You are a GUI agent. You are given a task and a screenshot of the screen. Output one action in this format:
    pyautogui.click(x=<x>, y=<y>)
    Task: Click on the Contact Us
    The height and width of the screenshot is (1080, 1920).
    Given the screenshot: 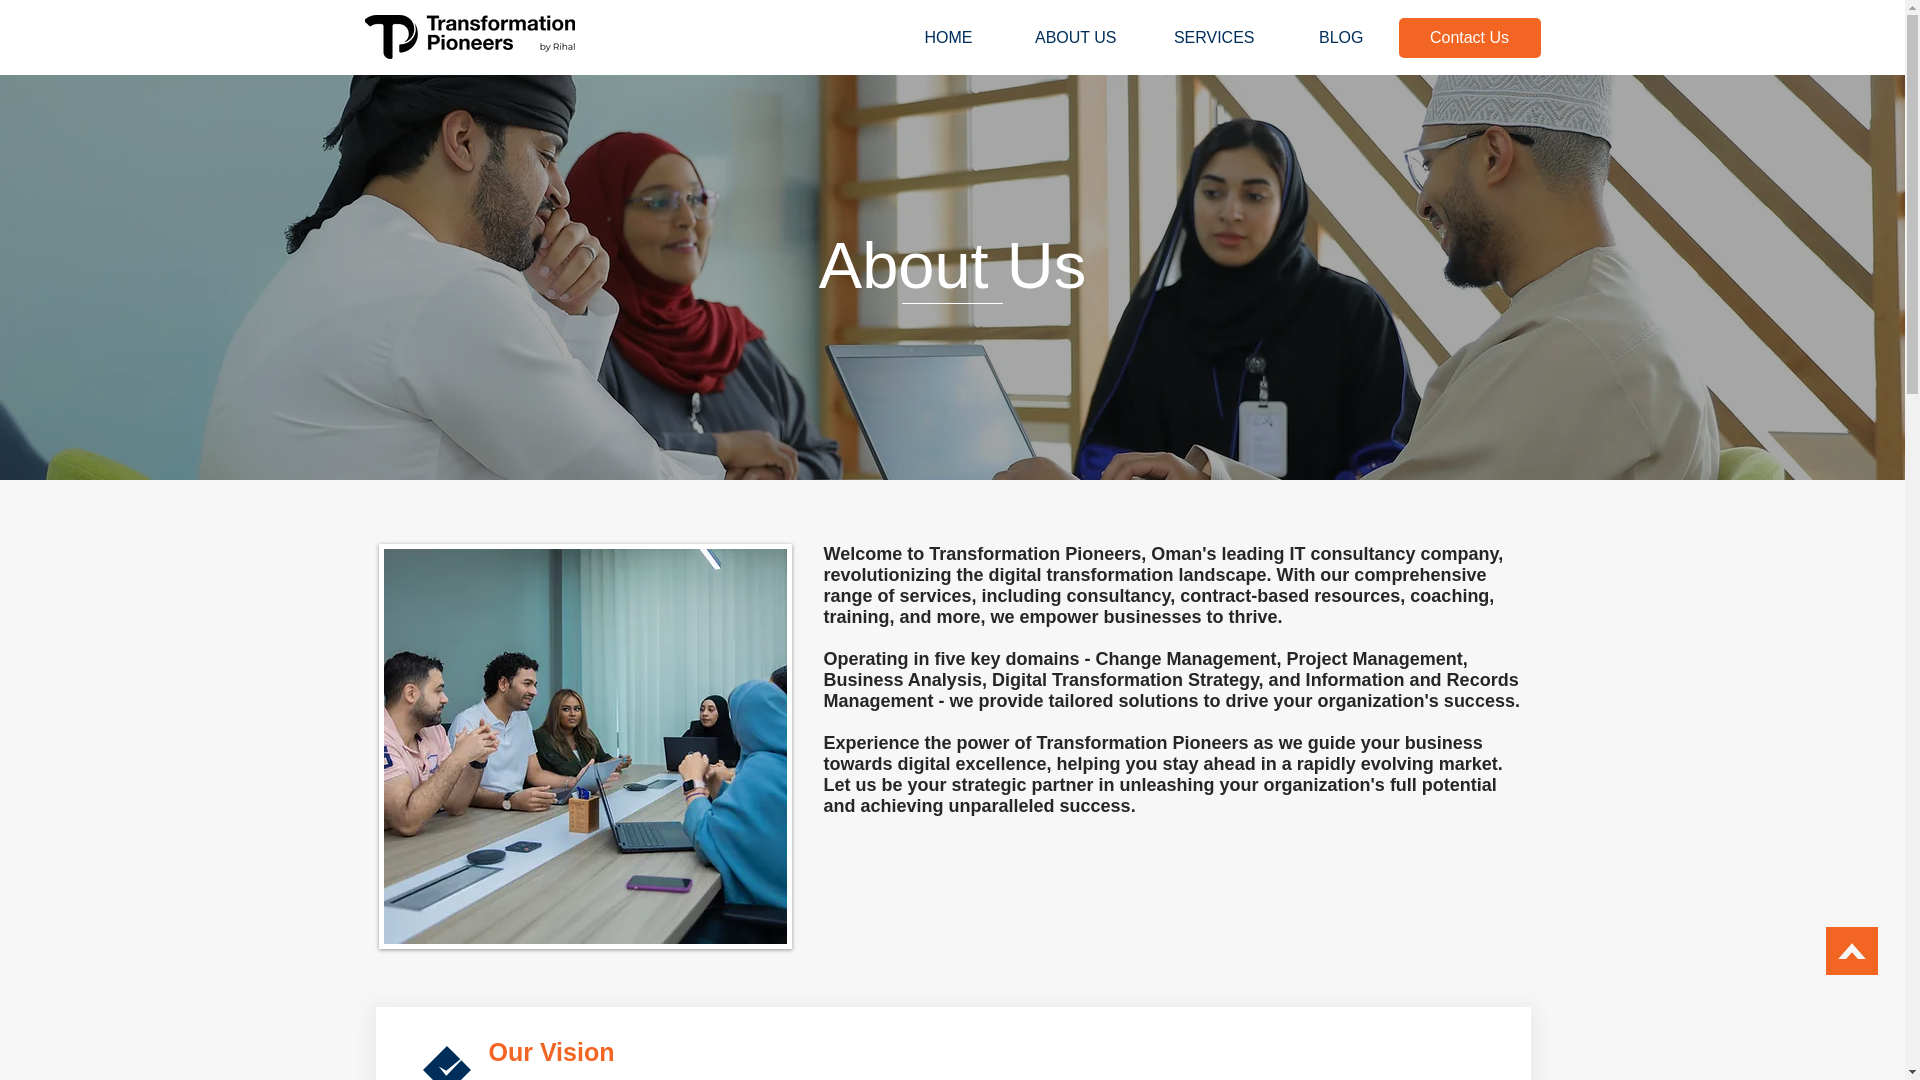 What is the action you would take?
    pyautogui.click(x=1468, y=38)
    